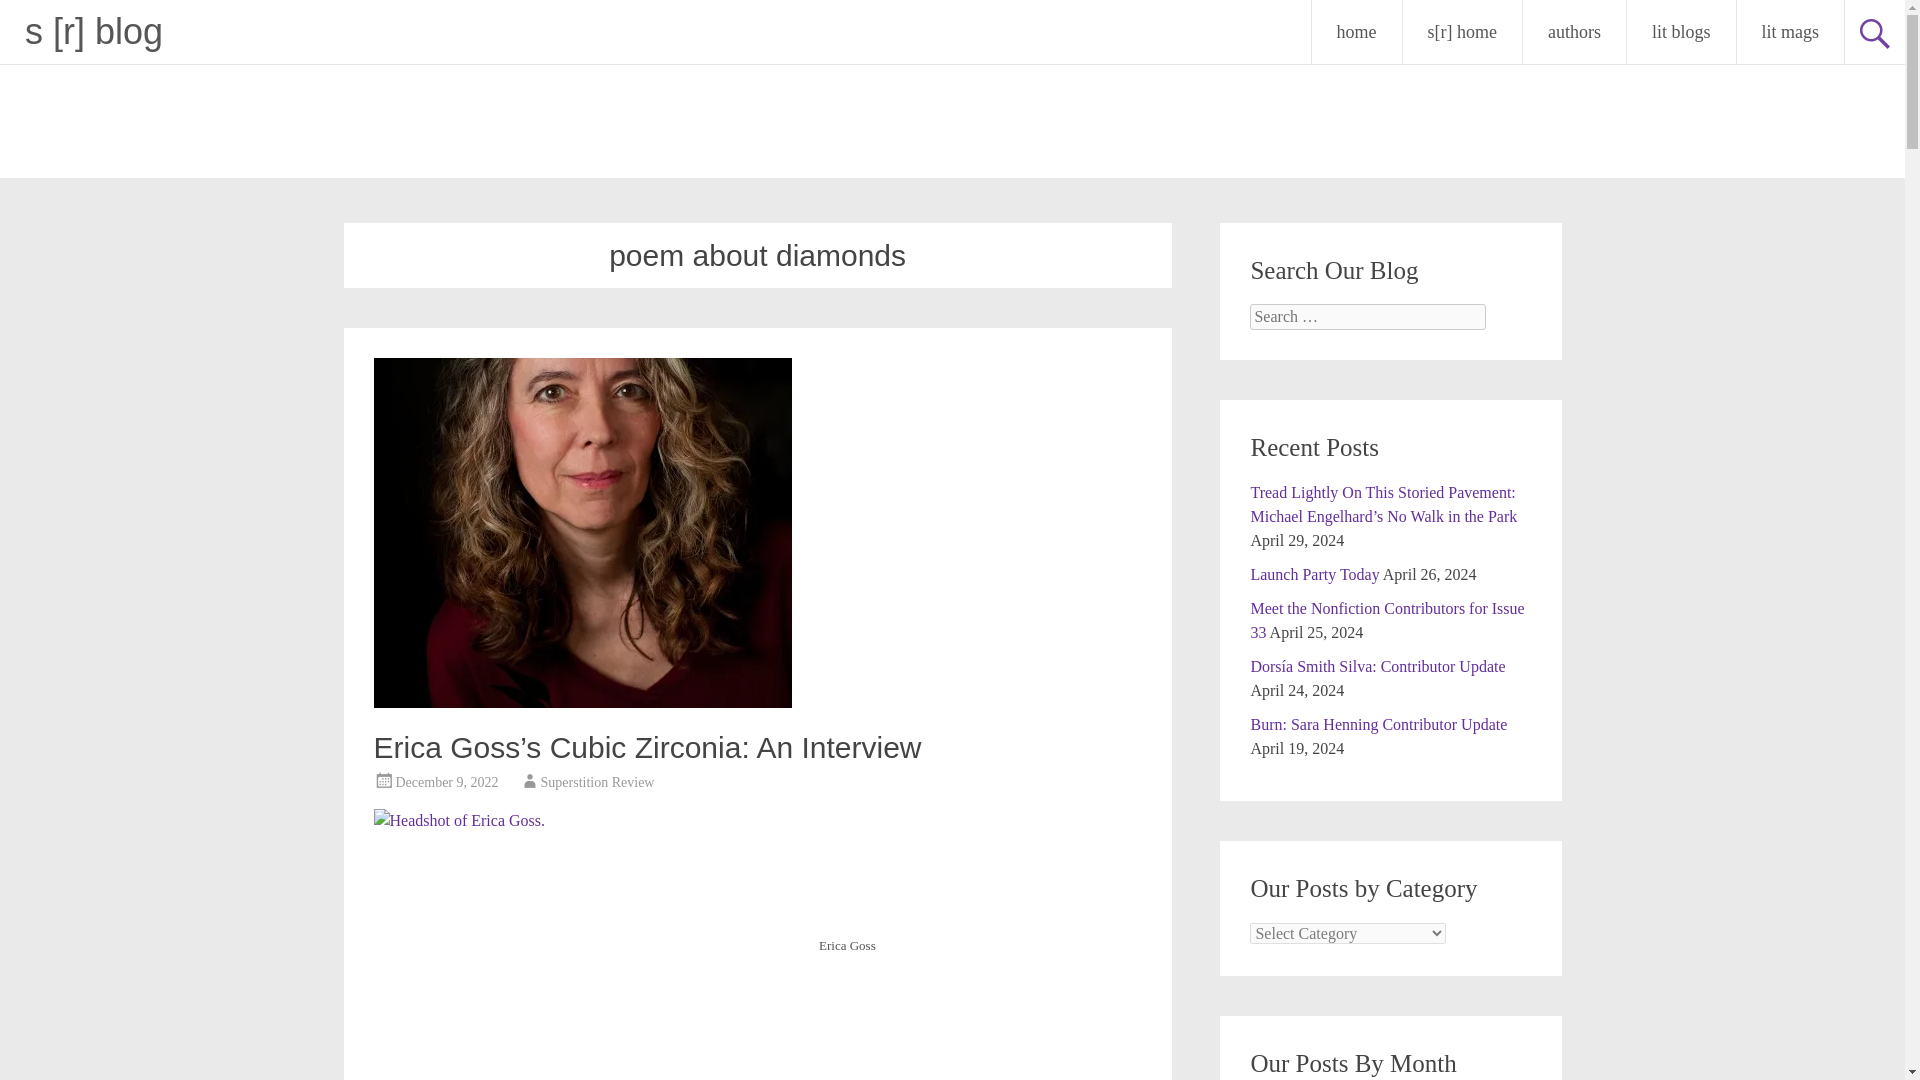 This screenshot has width=1920, height=1080. What do you see at coordinates (1680, 32) in the screenshot?
I see `lit blogs` at bounding box center [1680, 32].